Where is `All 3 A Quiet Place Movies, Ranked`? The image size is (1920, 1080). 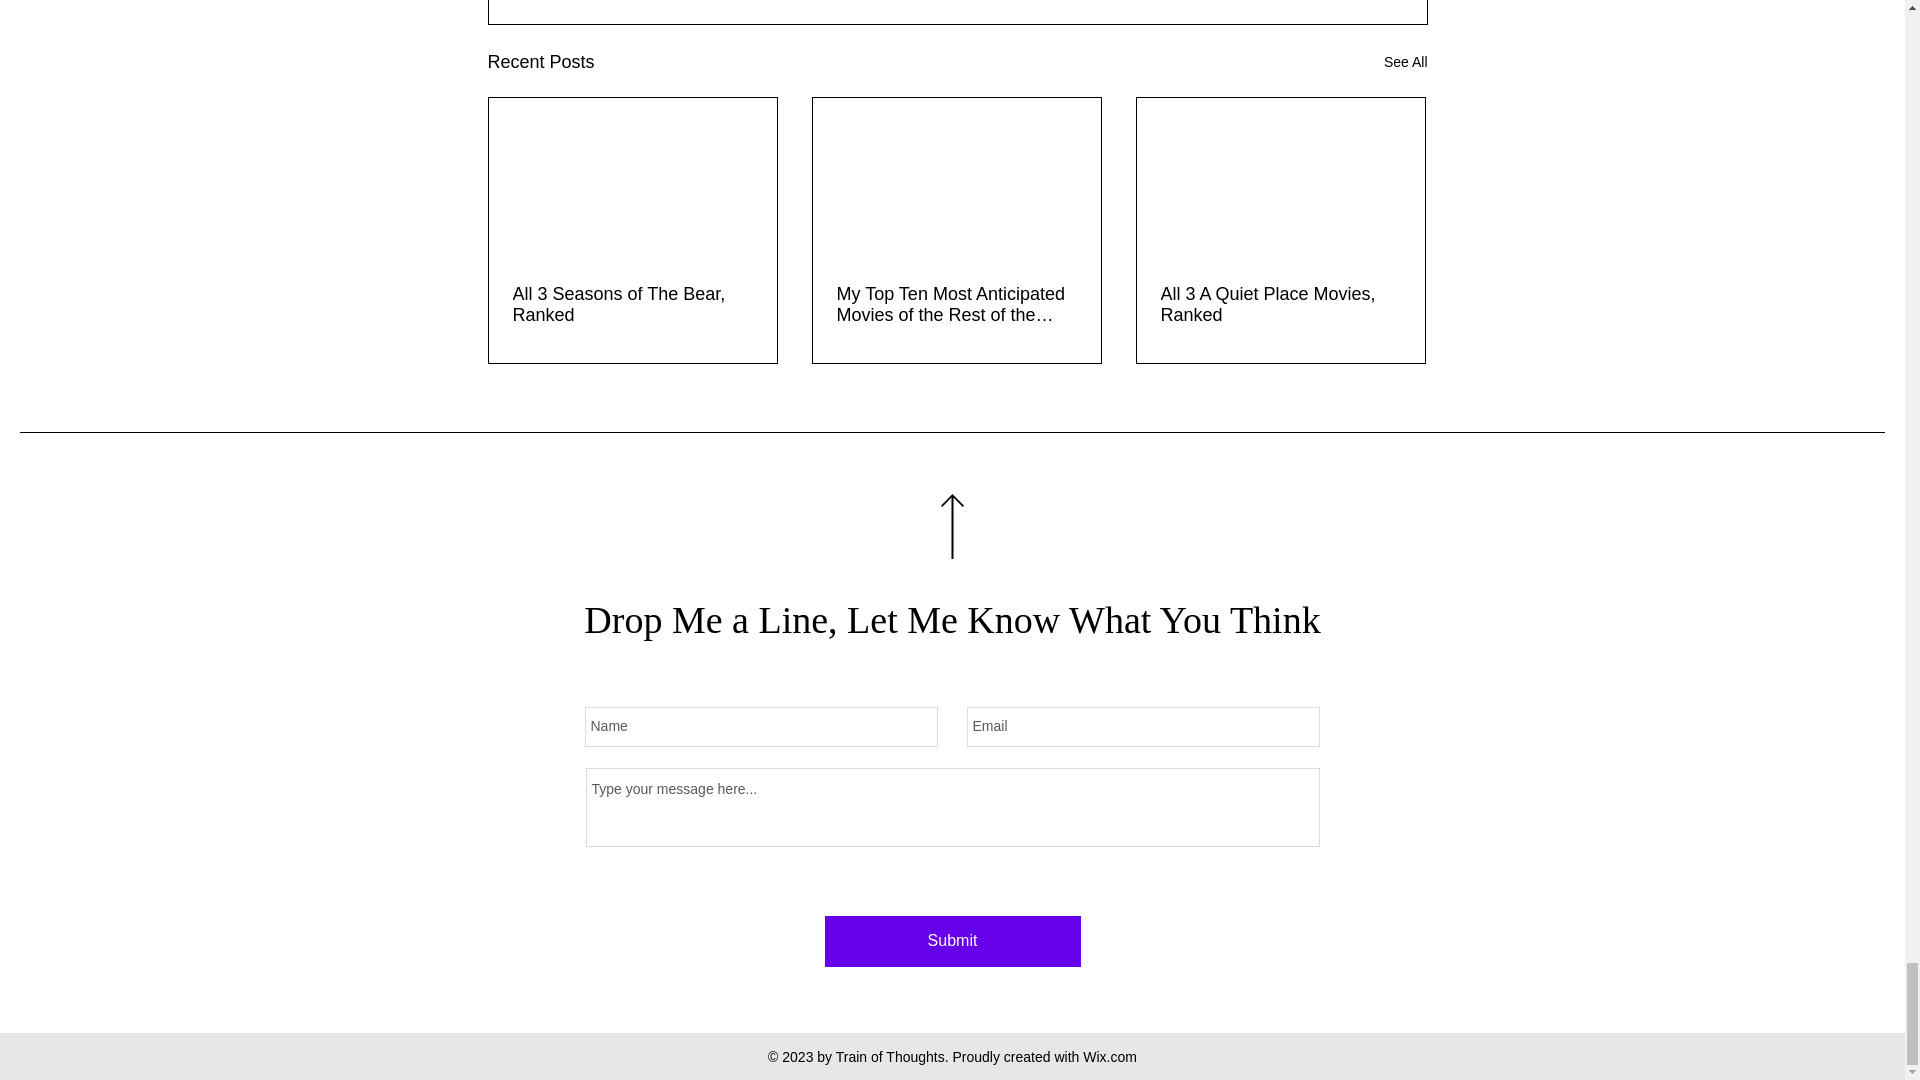 All 3 A Quiet Place Movies, Ranked is located at coordinates (1279, 305).